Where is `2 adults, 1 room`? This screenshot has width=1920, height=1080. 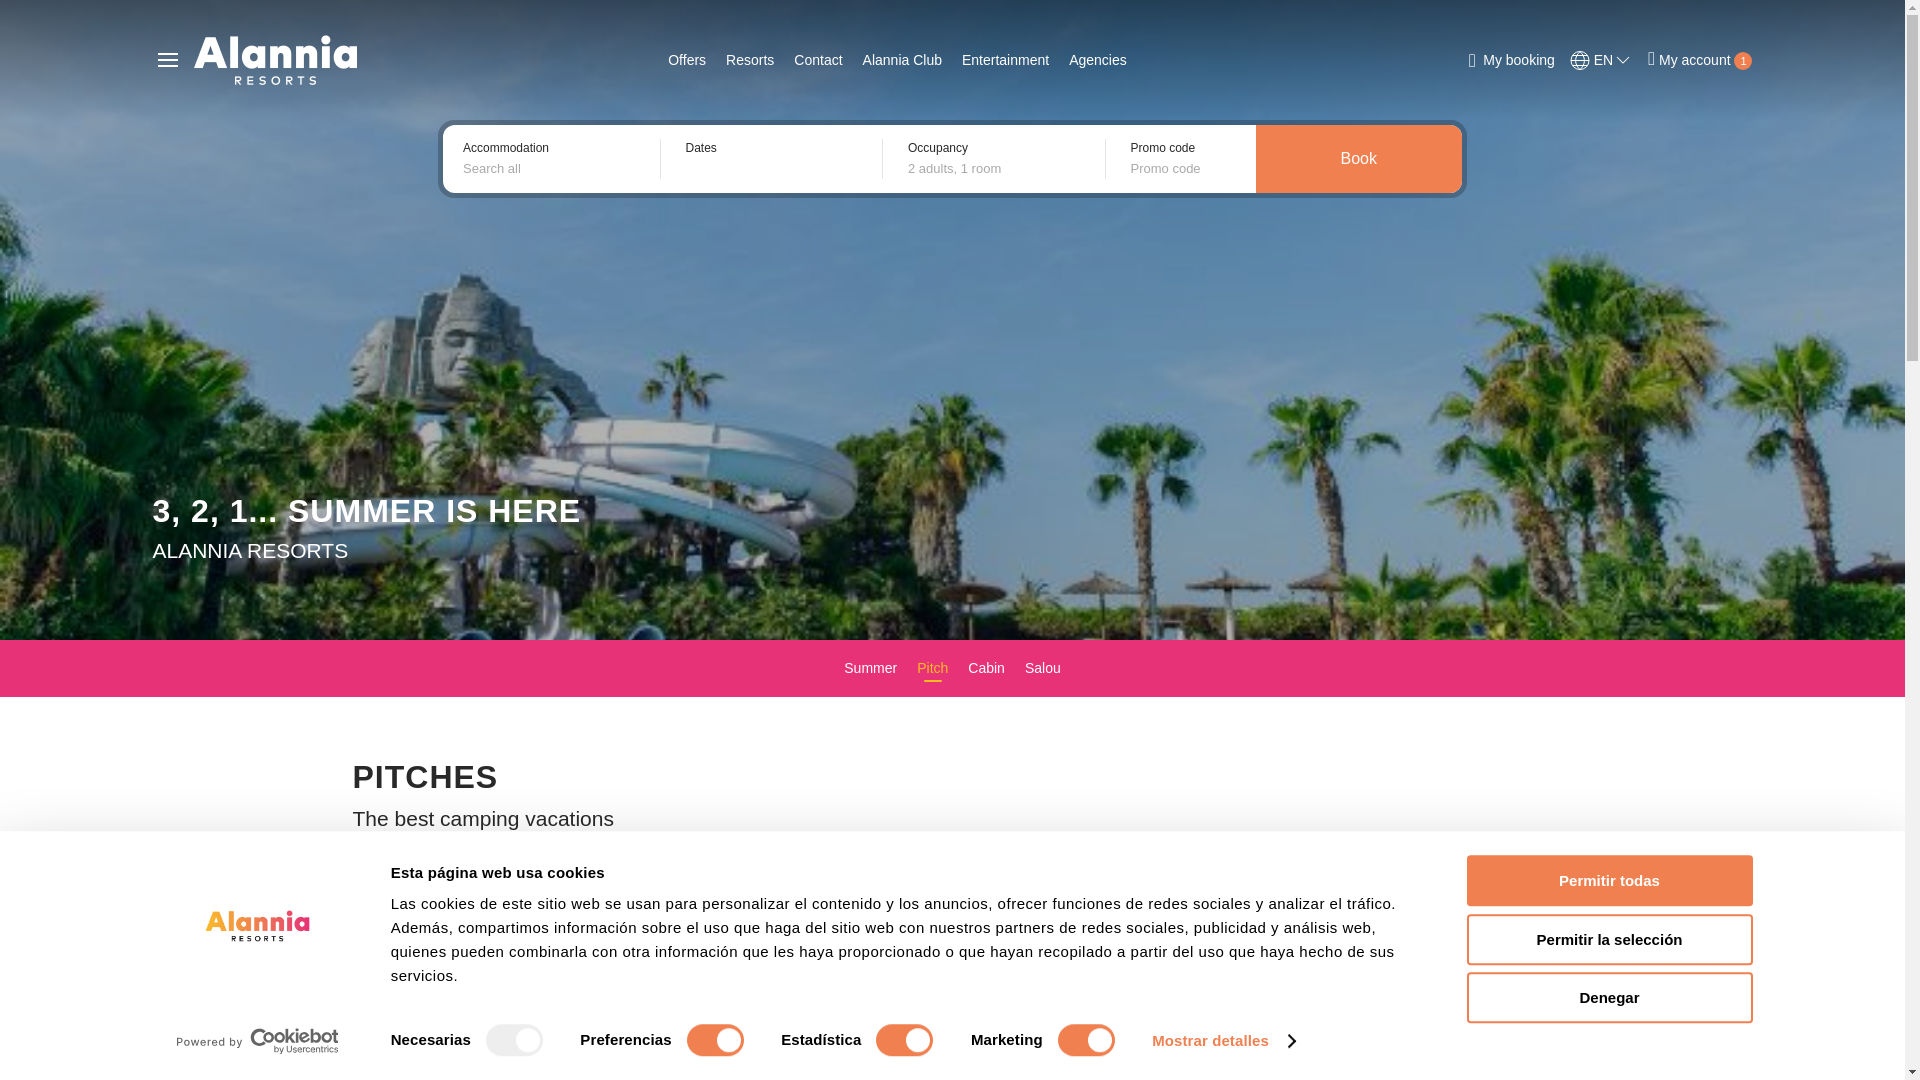 2 adults, 1 room is located at coordinates (1002, 168).